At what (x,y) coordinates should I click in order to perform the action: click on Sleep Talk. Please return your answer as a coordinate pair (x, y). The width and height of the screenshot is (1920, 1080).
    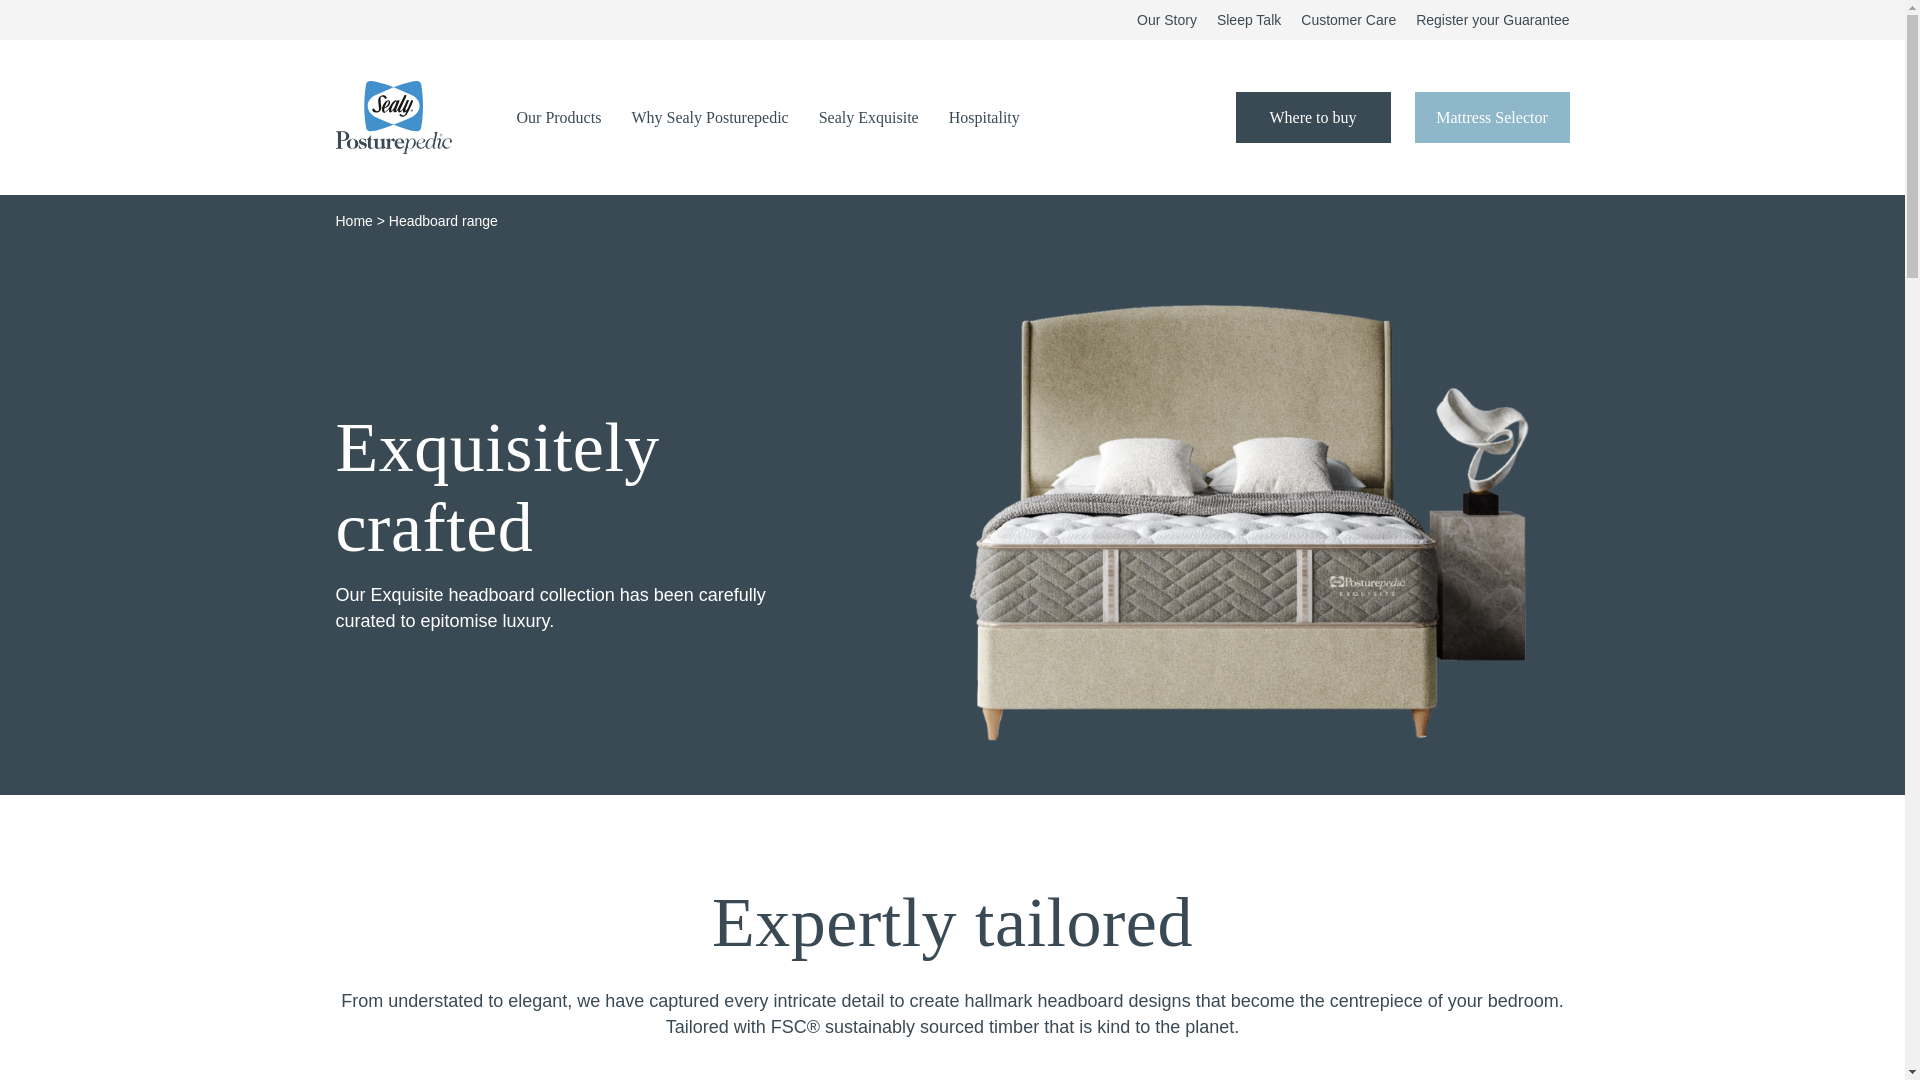
    Looking at the image, I should click on (1248, 20).